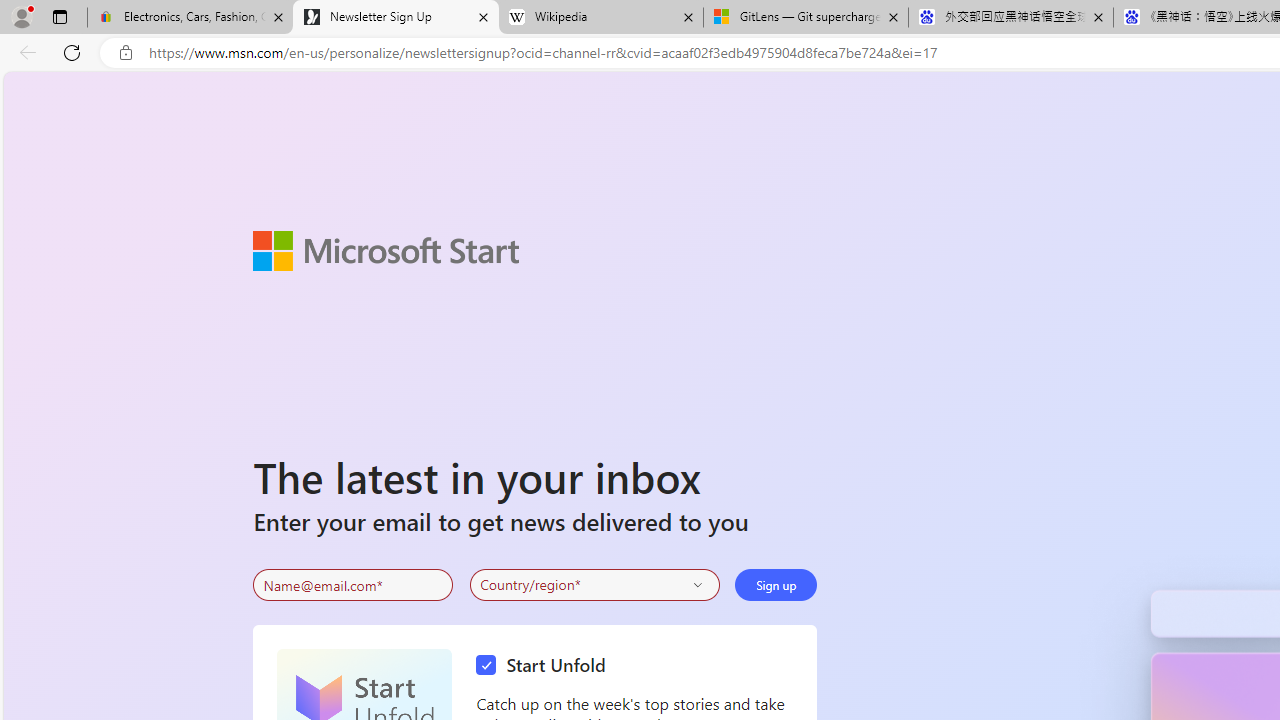  Describe the element at coordinates (594, 584) in the screenshot. I see `Select your country` at that location.